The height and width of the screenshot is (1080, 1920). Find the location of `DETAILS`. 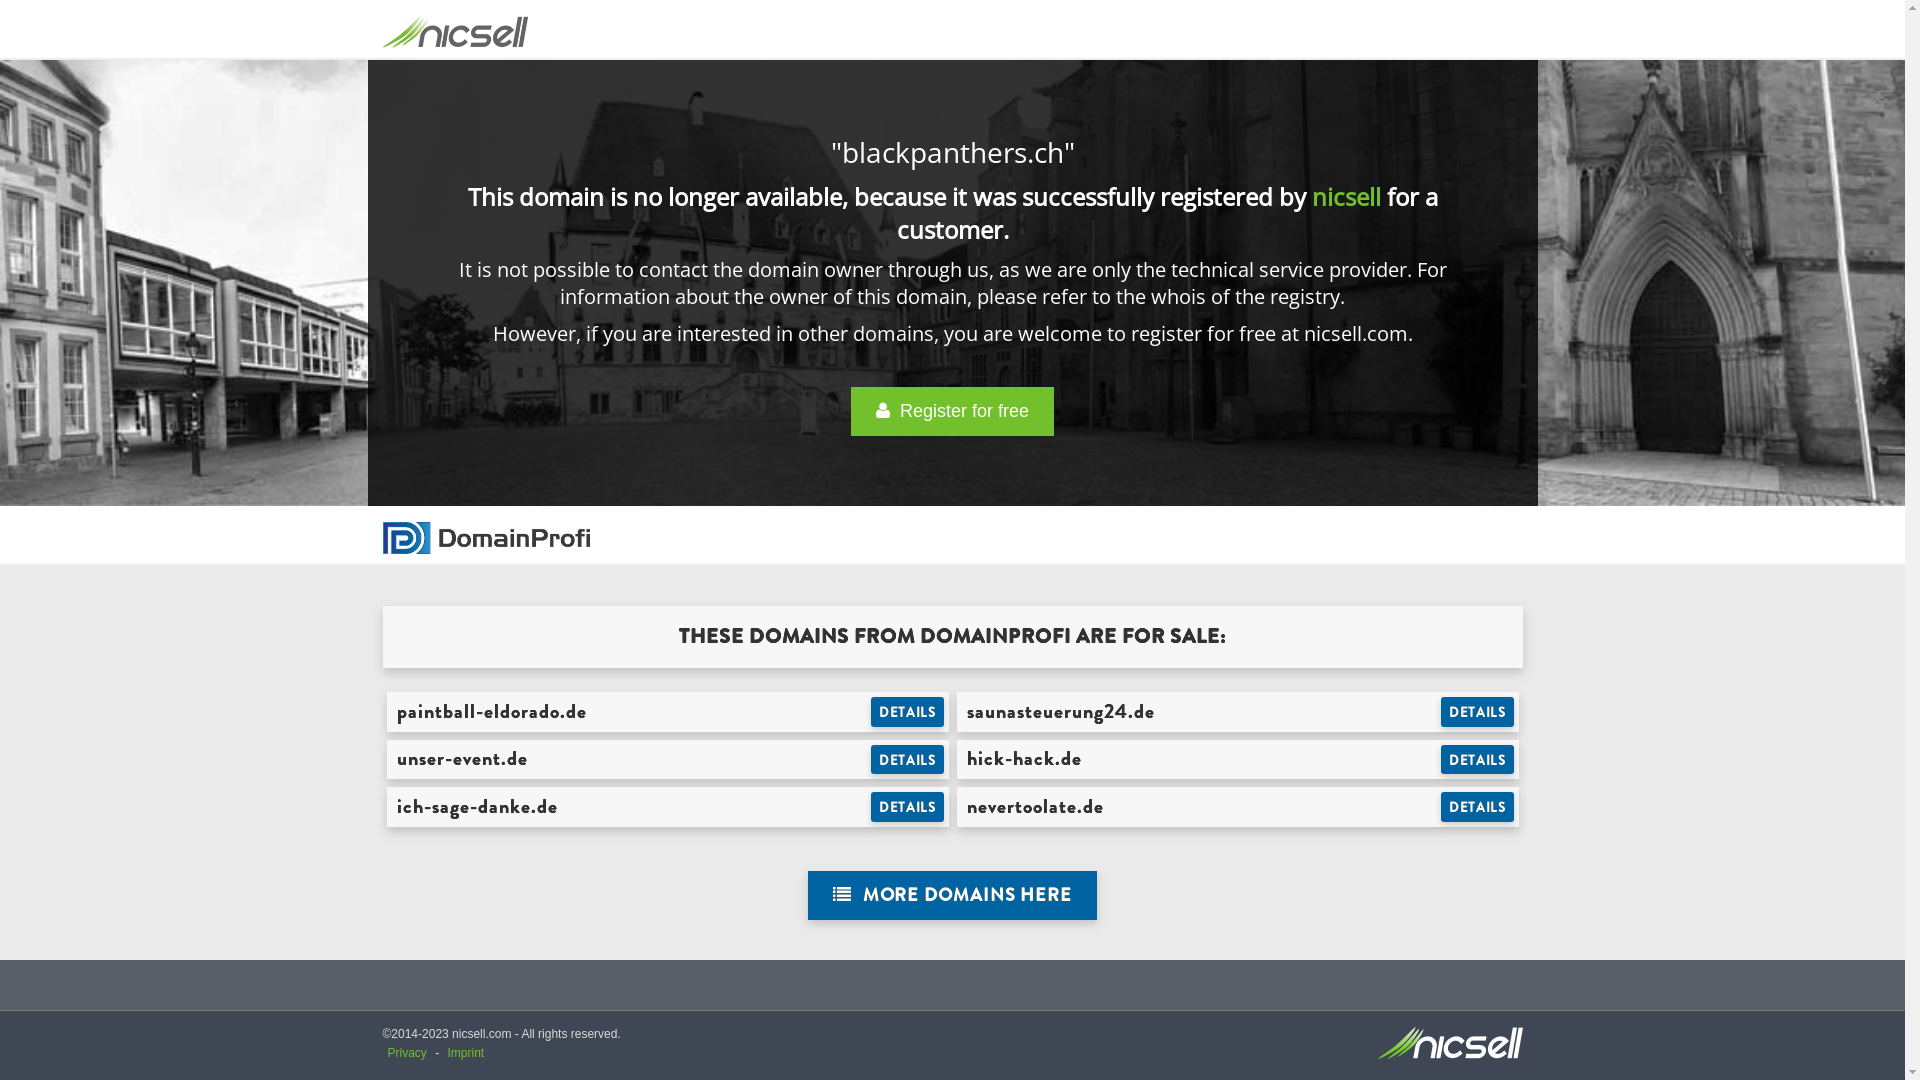

DETAILS is located at coordinates (1478, 807).